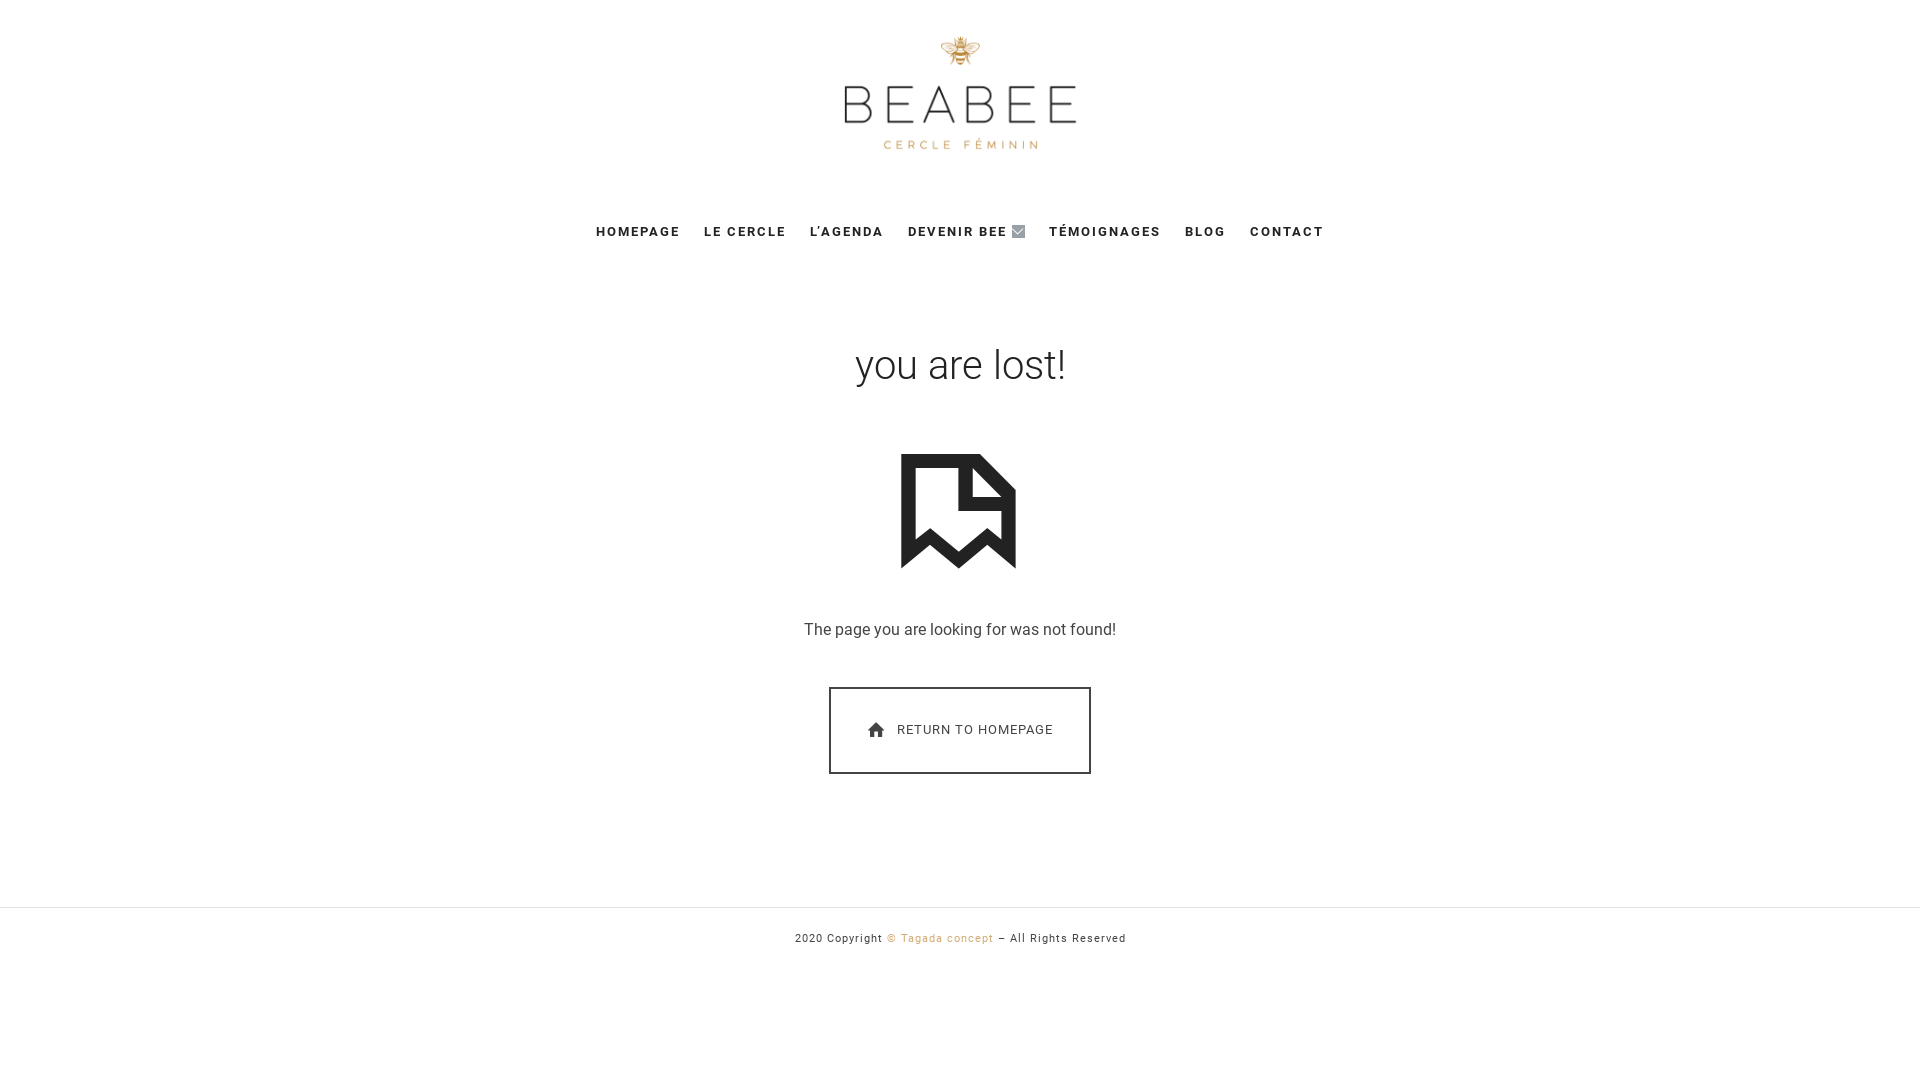 This screenshot has height=1080, width=1920. Describe the element at coordinates (638, 232) in the screenshot. I see `HOMEPAGE` at that location.